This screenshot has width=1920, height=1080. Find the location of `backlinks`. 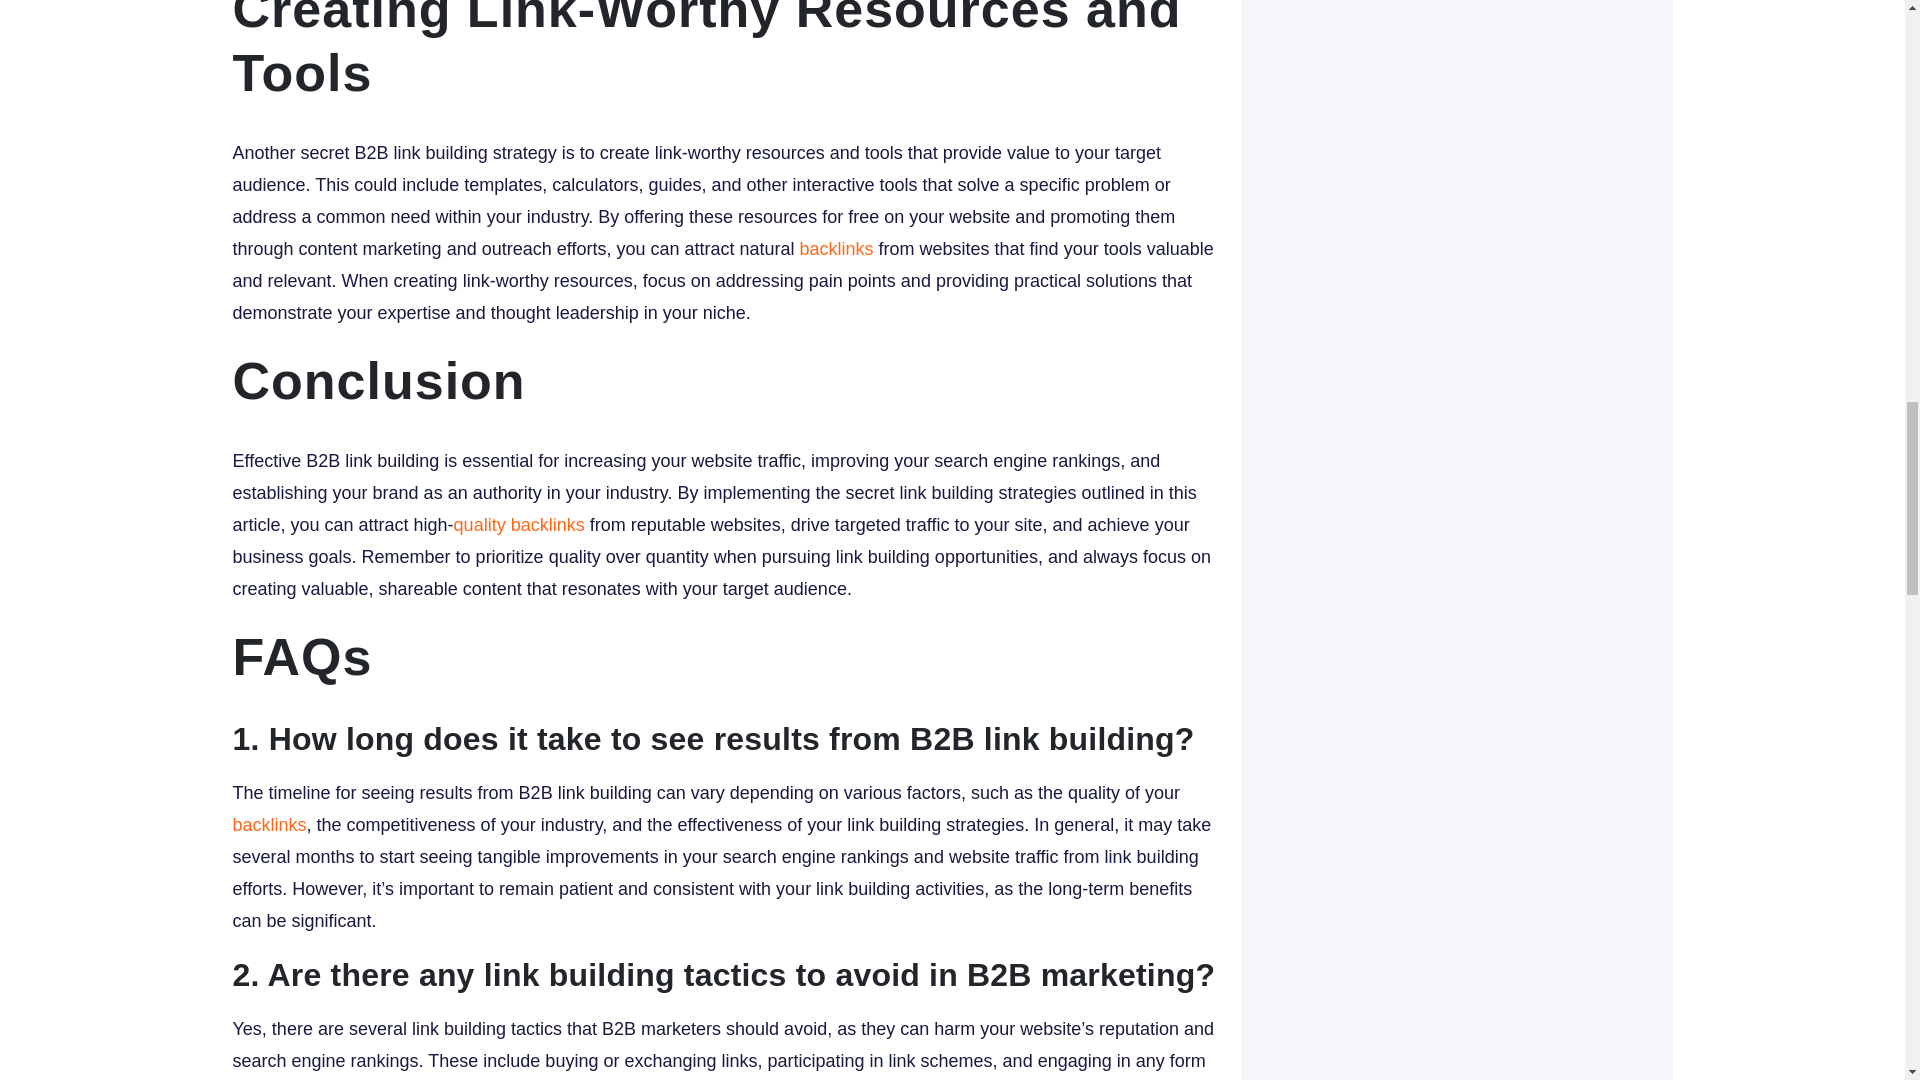

backlinks is located at coordinates (268, 824).